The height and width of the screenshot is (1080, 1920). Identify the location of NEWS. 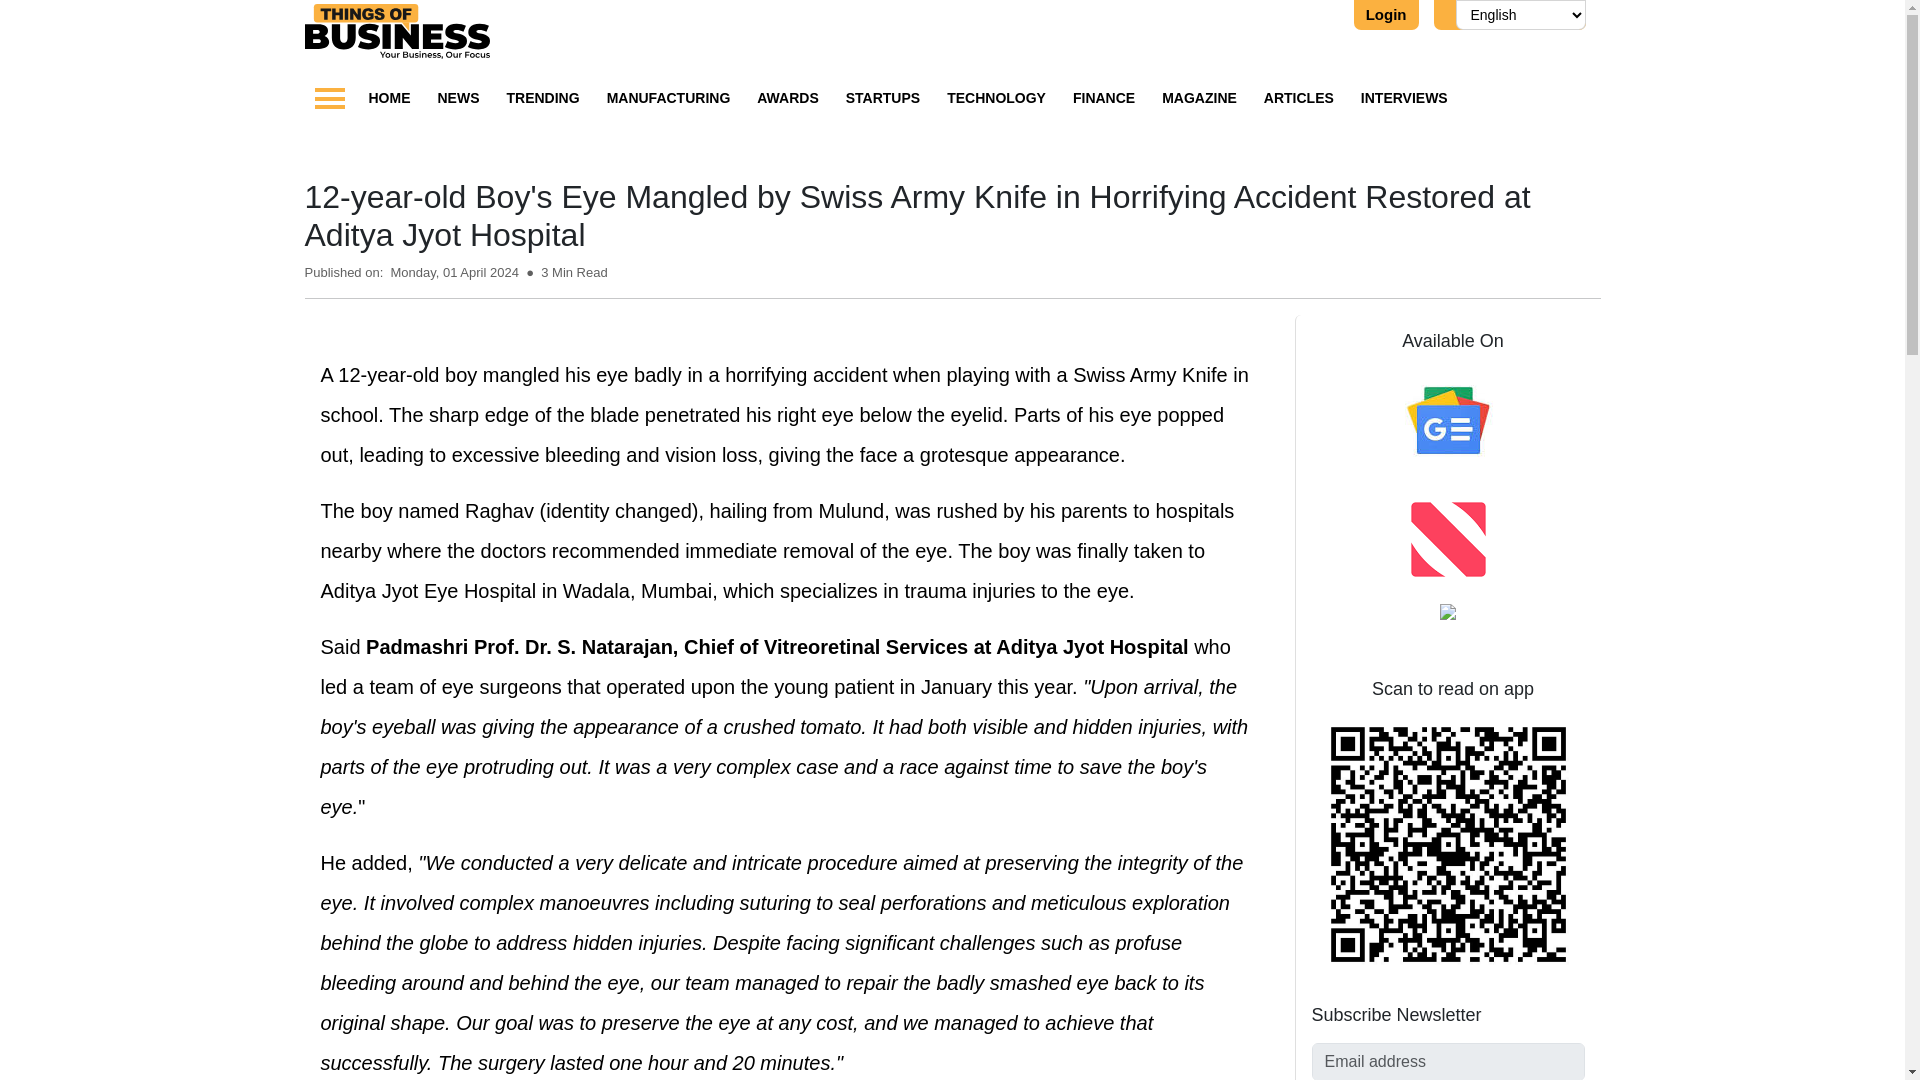
(458, 98).